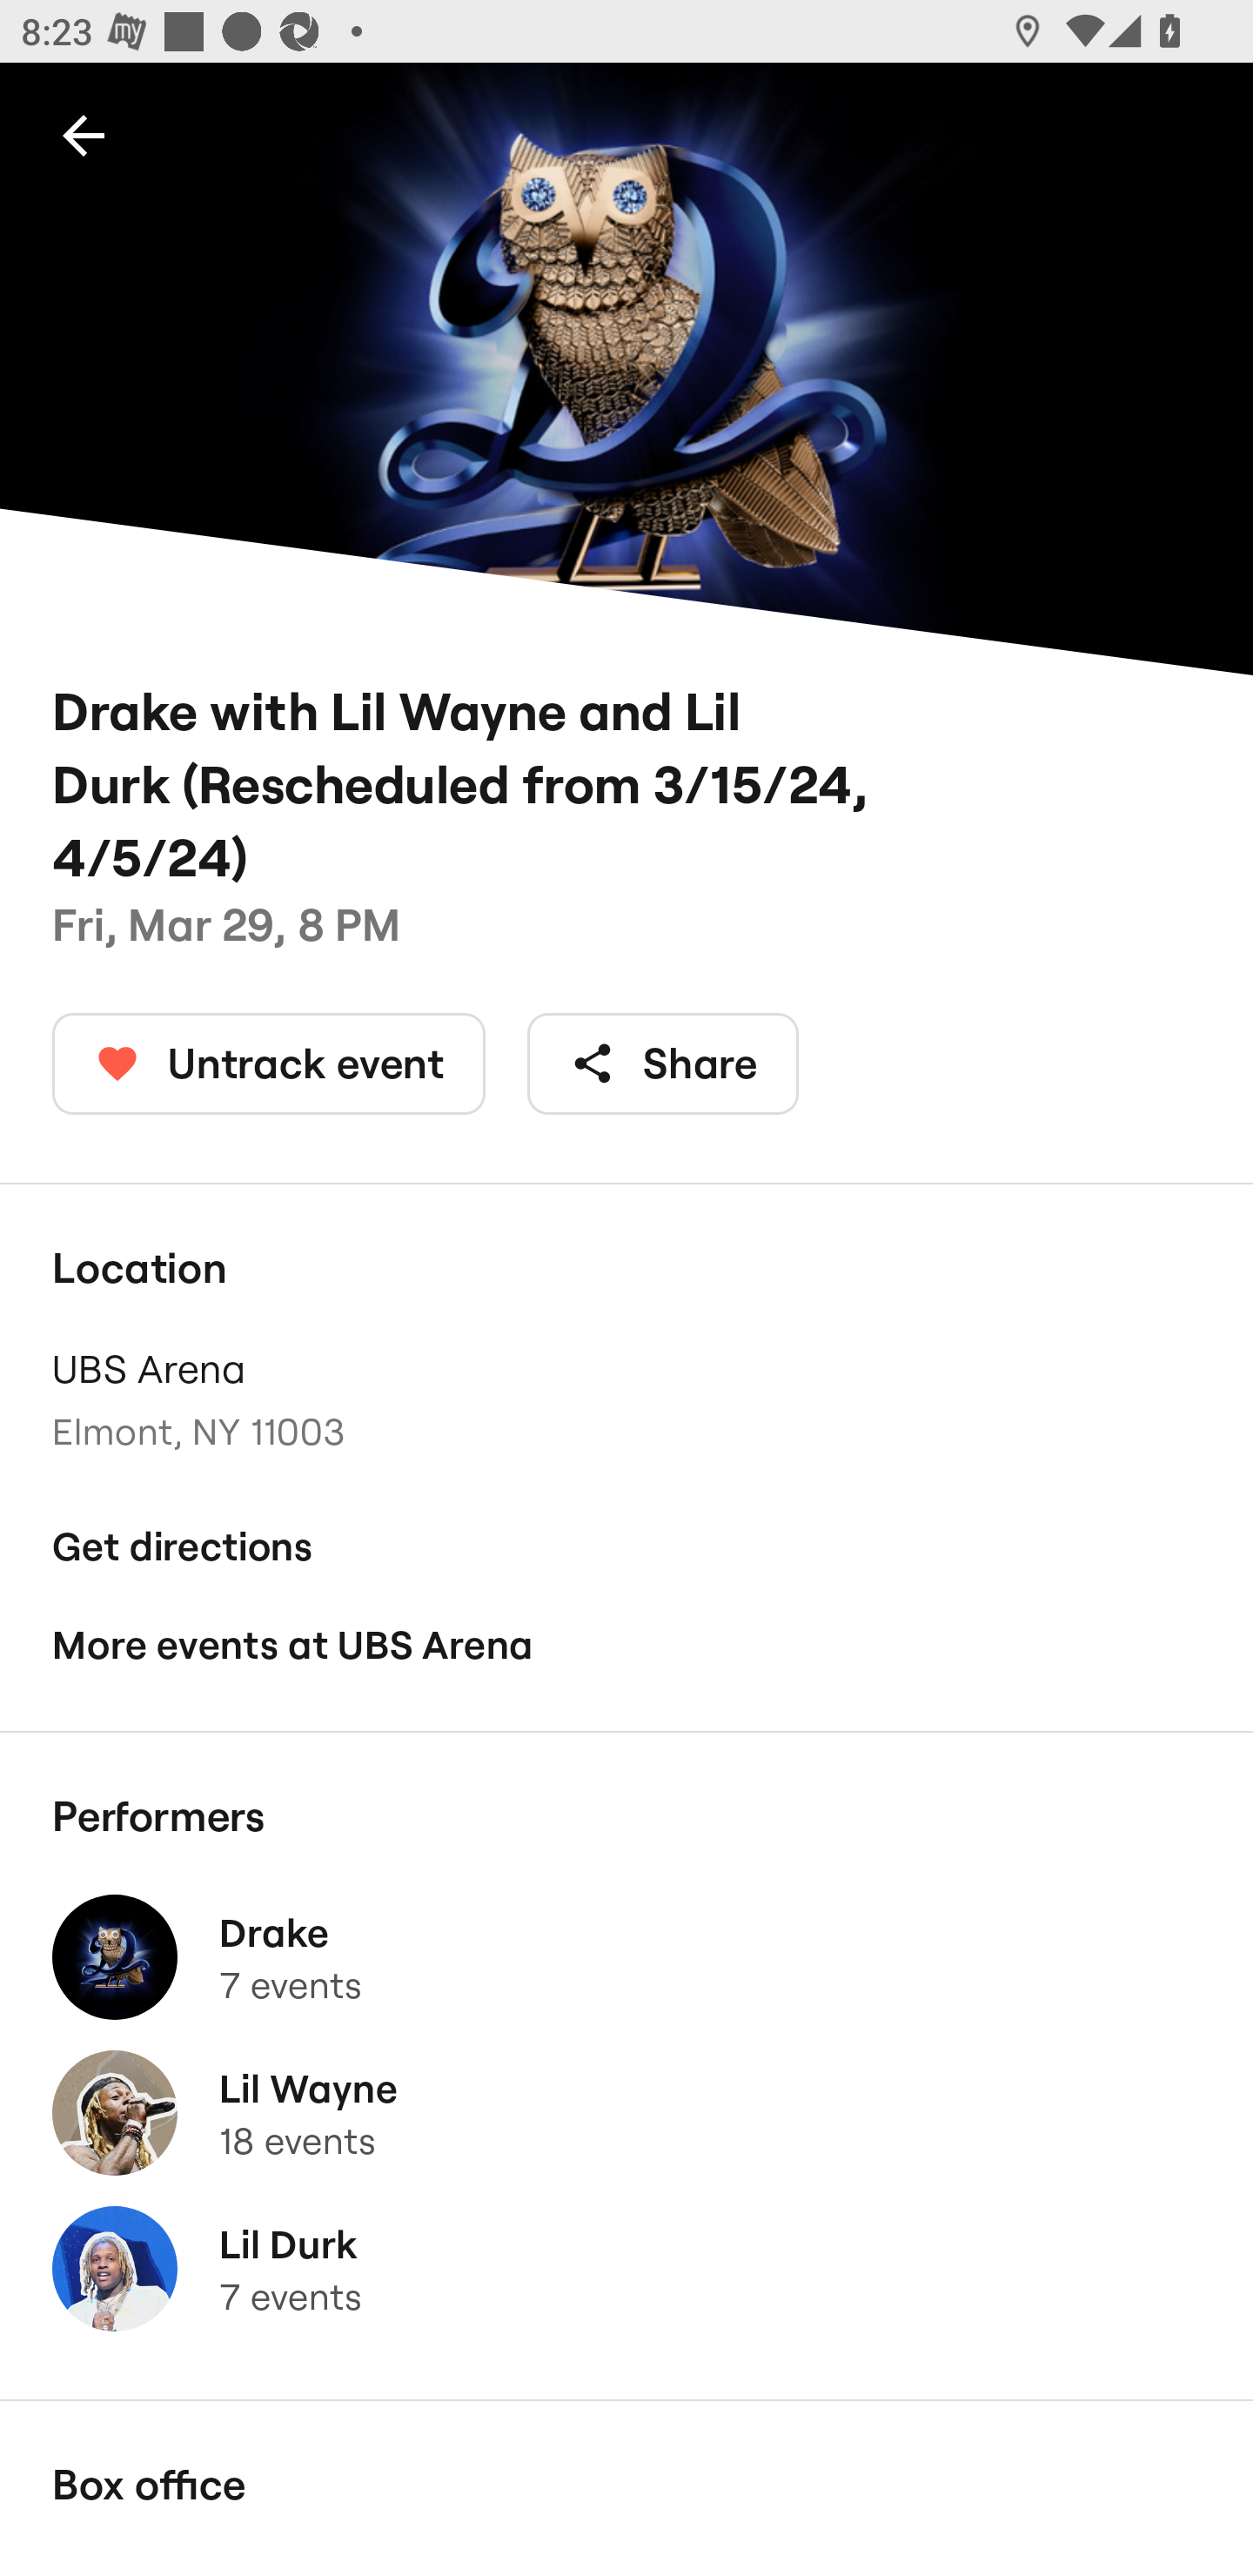 The image size is (1253, 2576). I want to click on Lil Durk 7 events, so click(626, 2269).